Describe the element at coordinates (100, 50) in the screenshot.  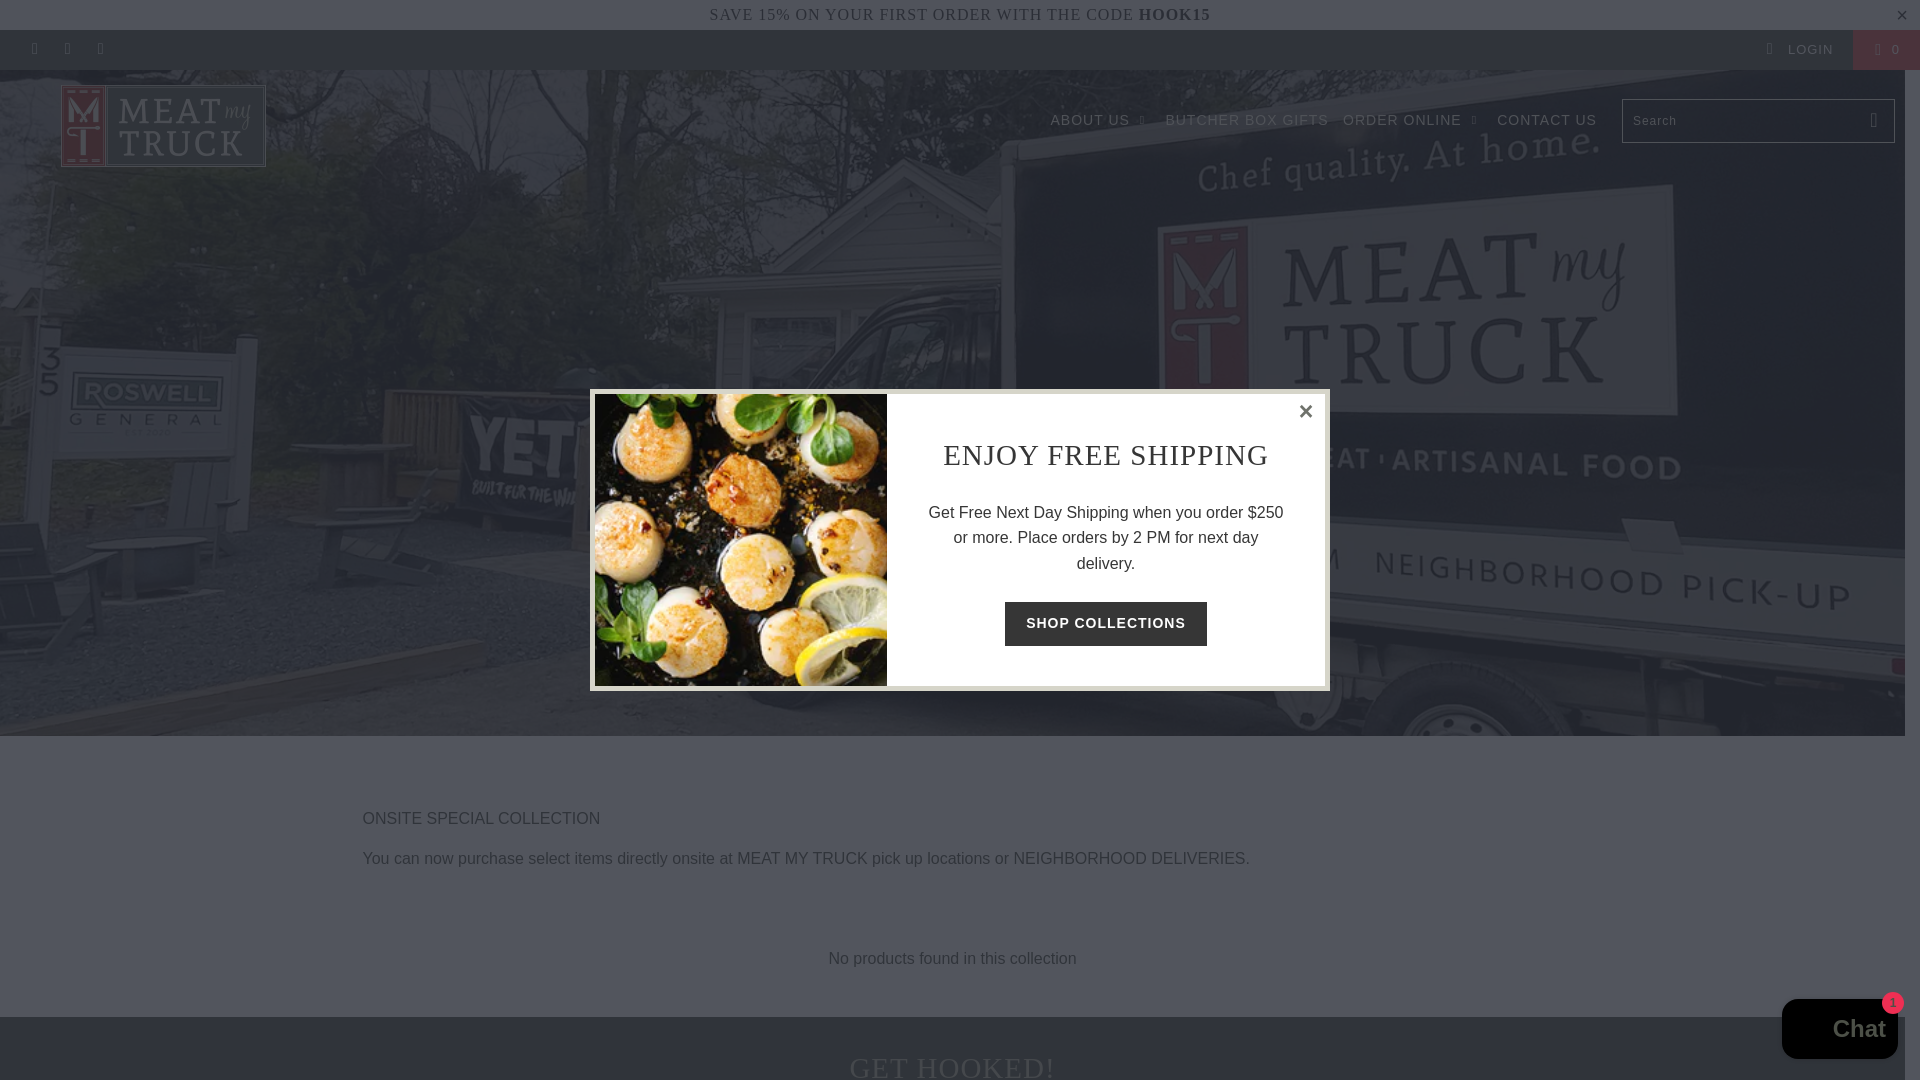
I see `Email Meat My Truck` at that location.